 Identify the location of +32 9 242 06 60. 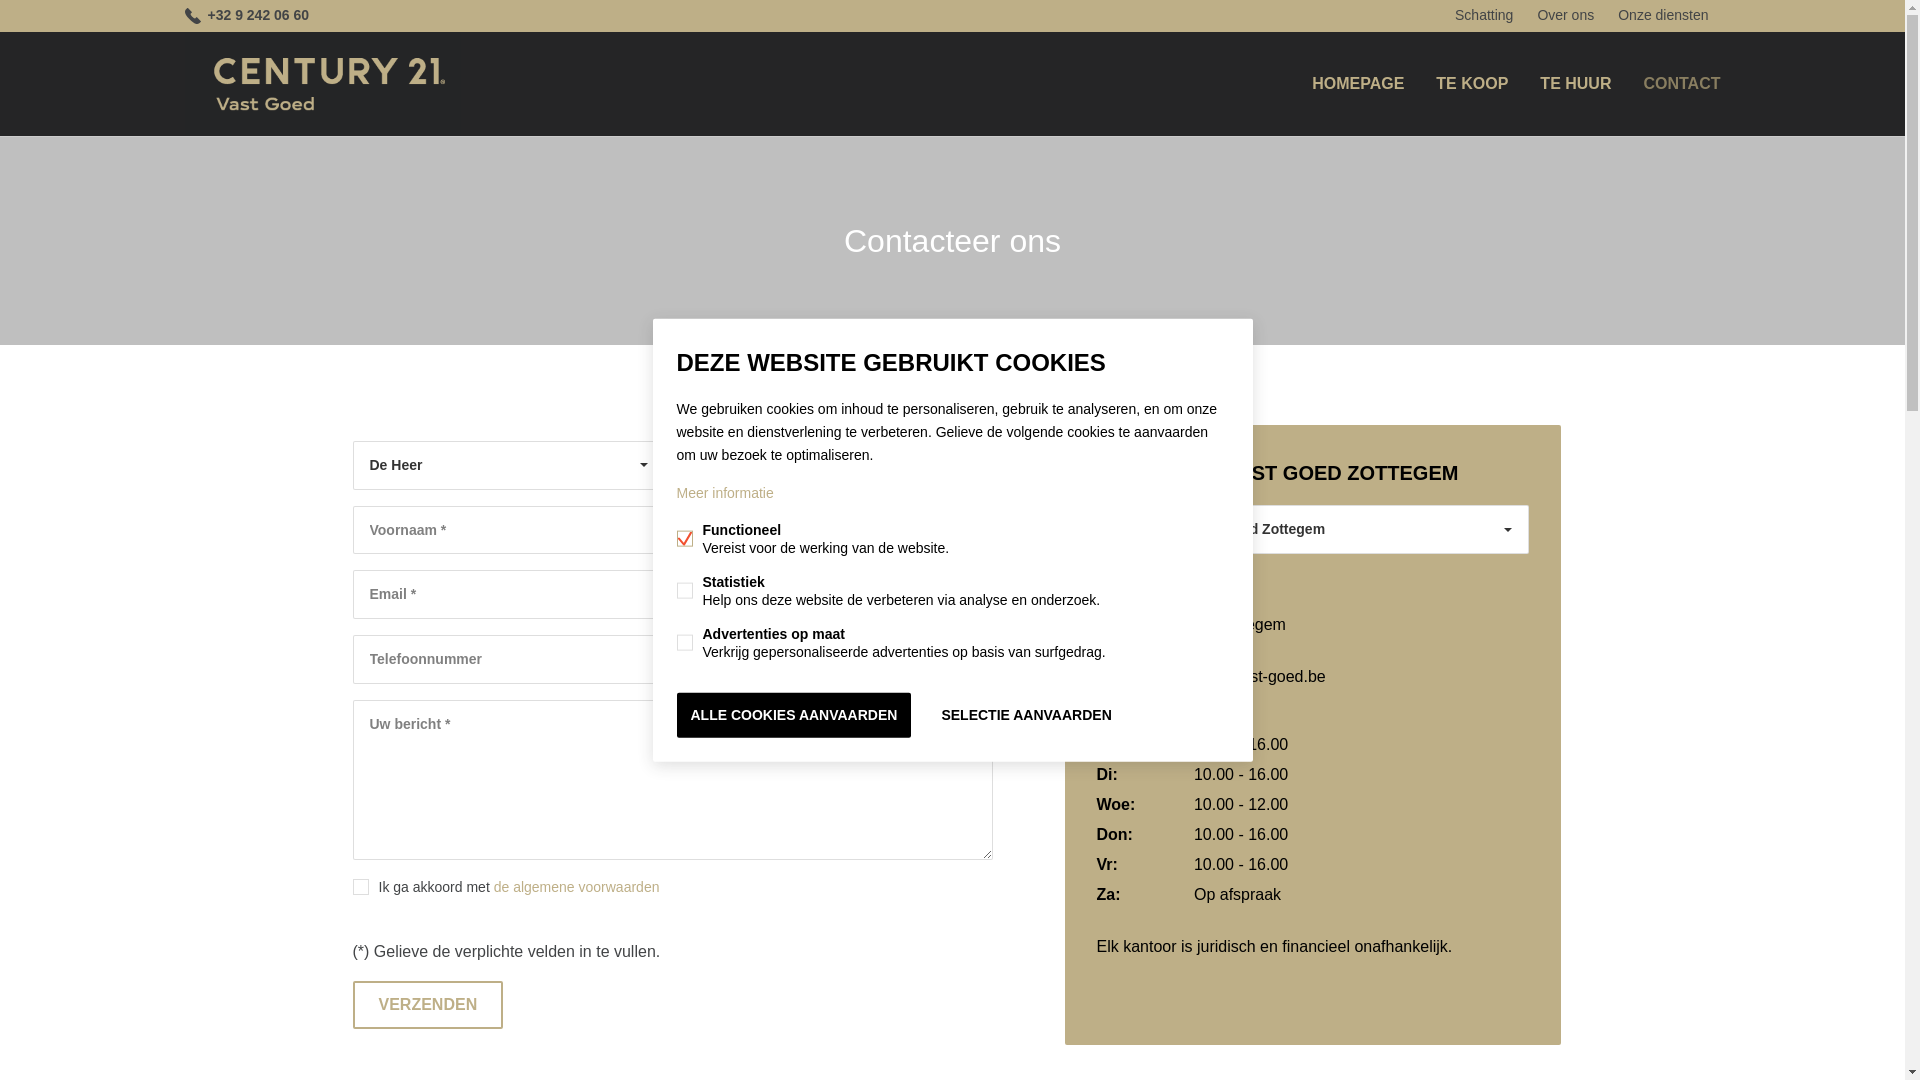
(1166, 650).